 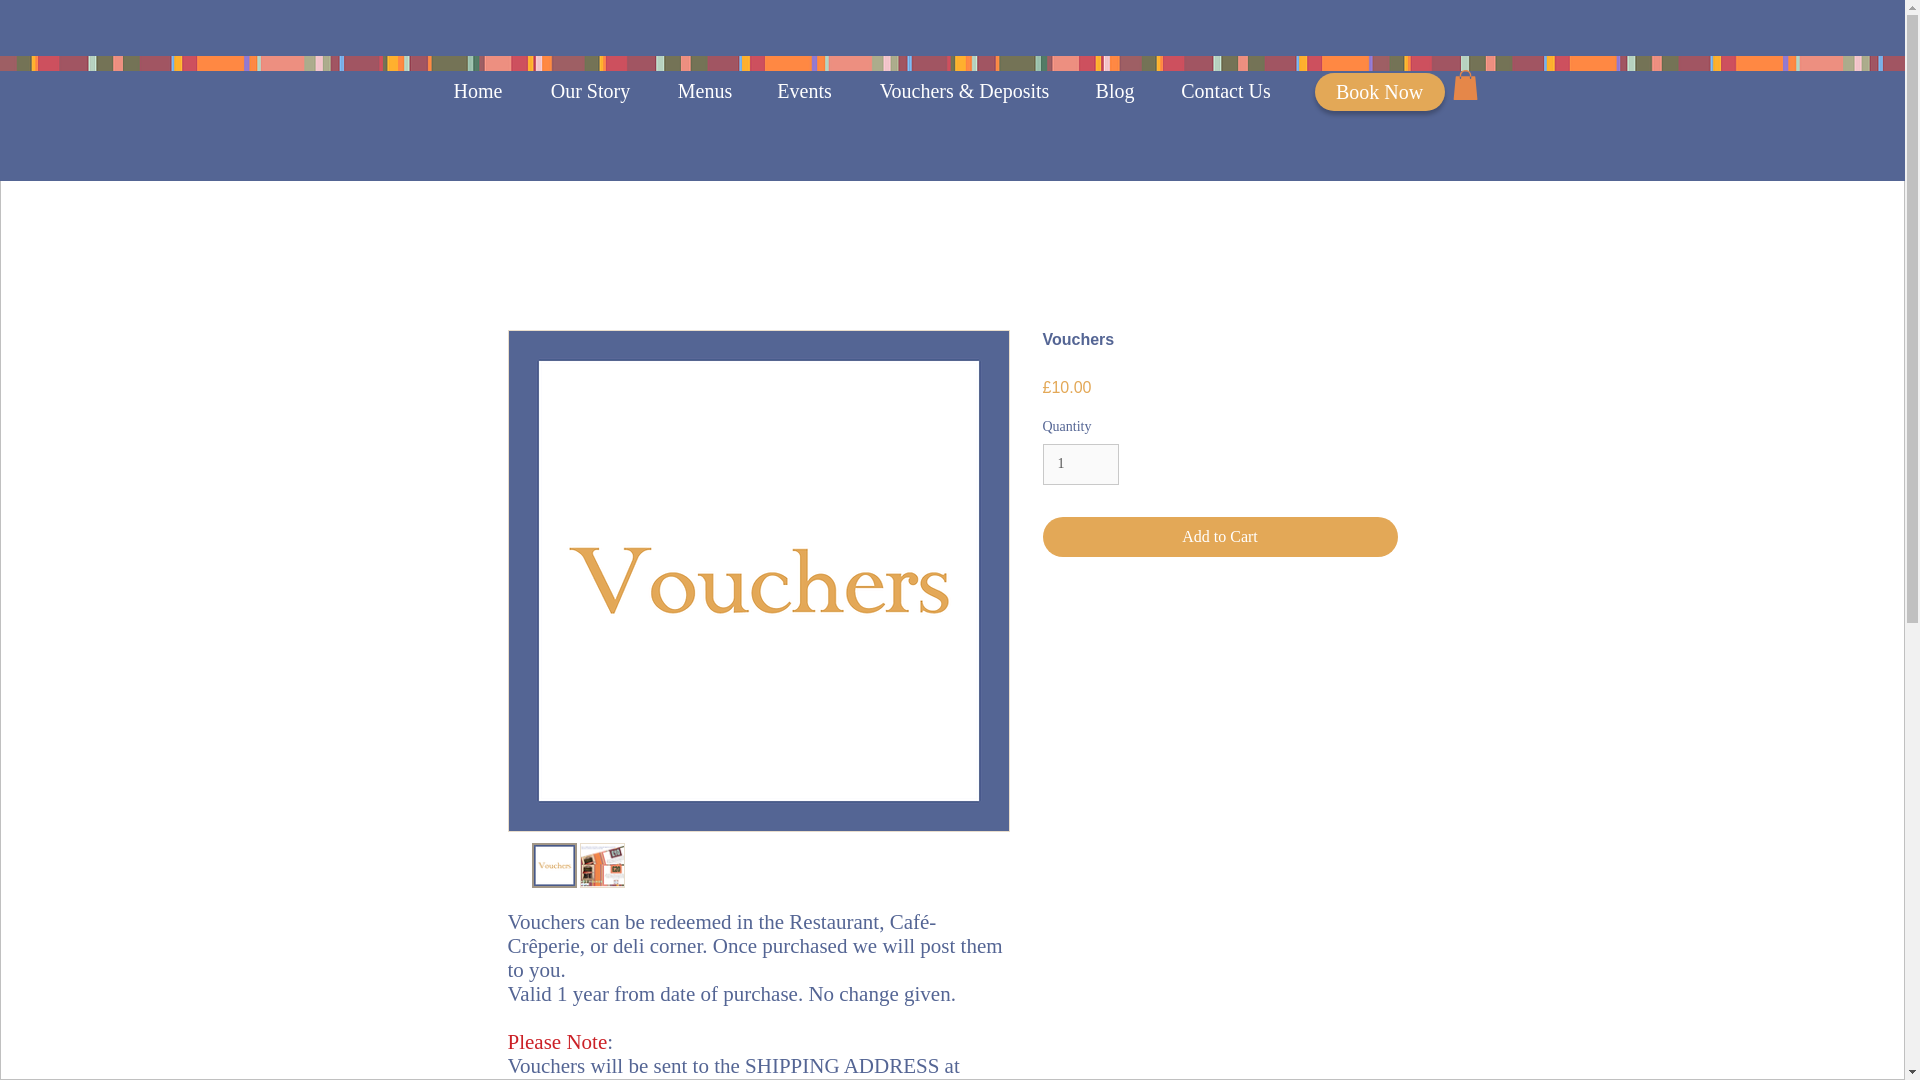 What do you see at coordinates (1226, 90) in the screenshot?
I see `Contact Us` at bounding box center [1226, 90].